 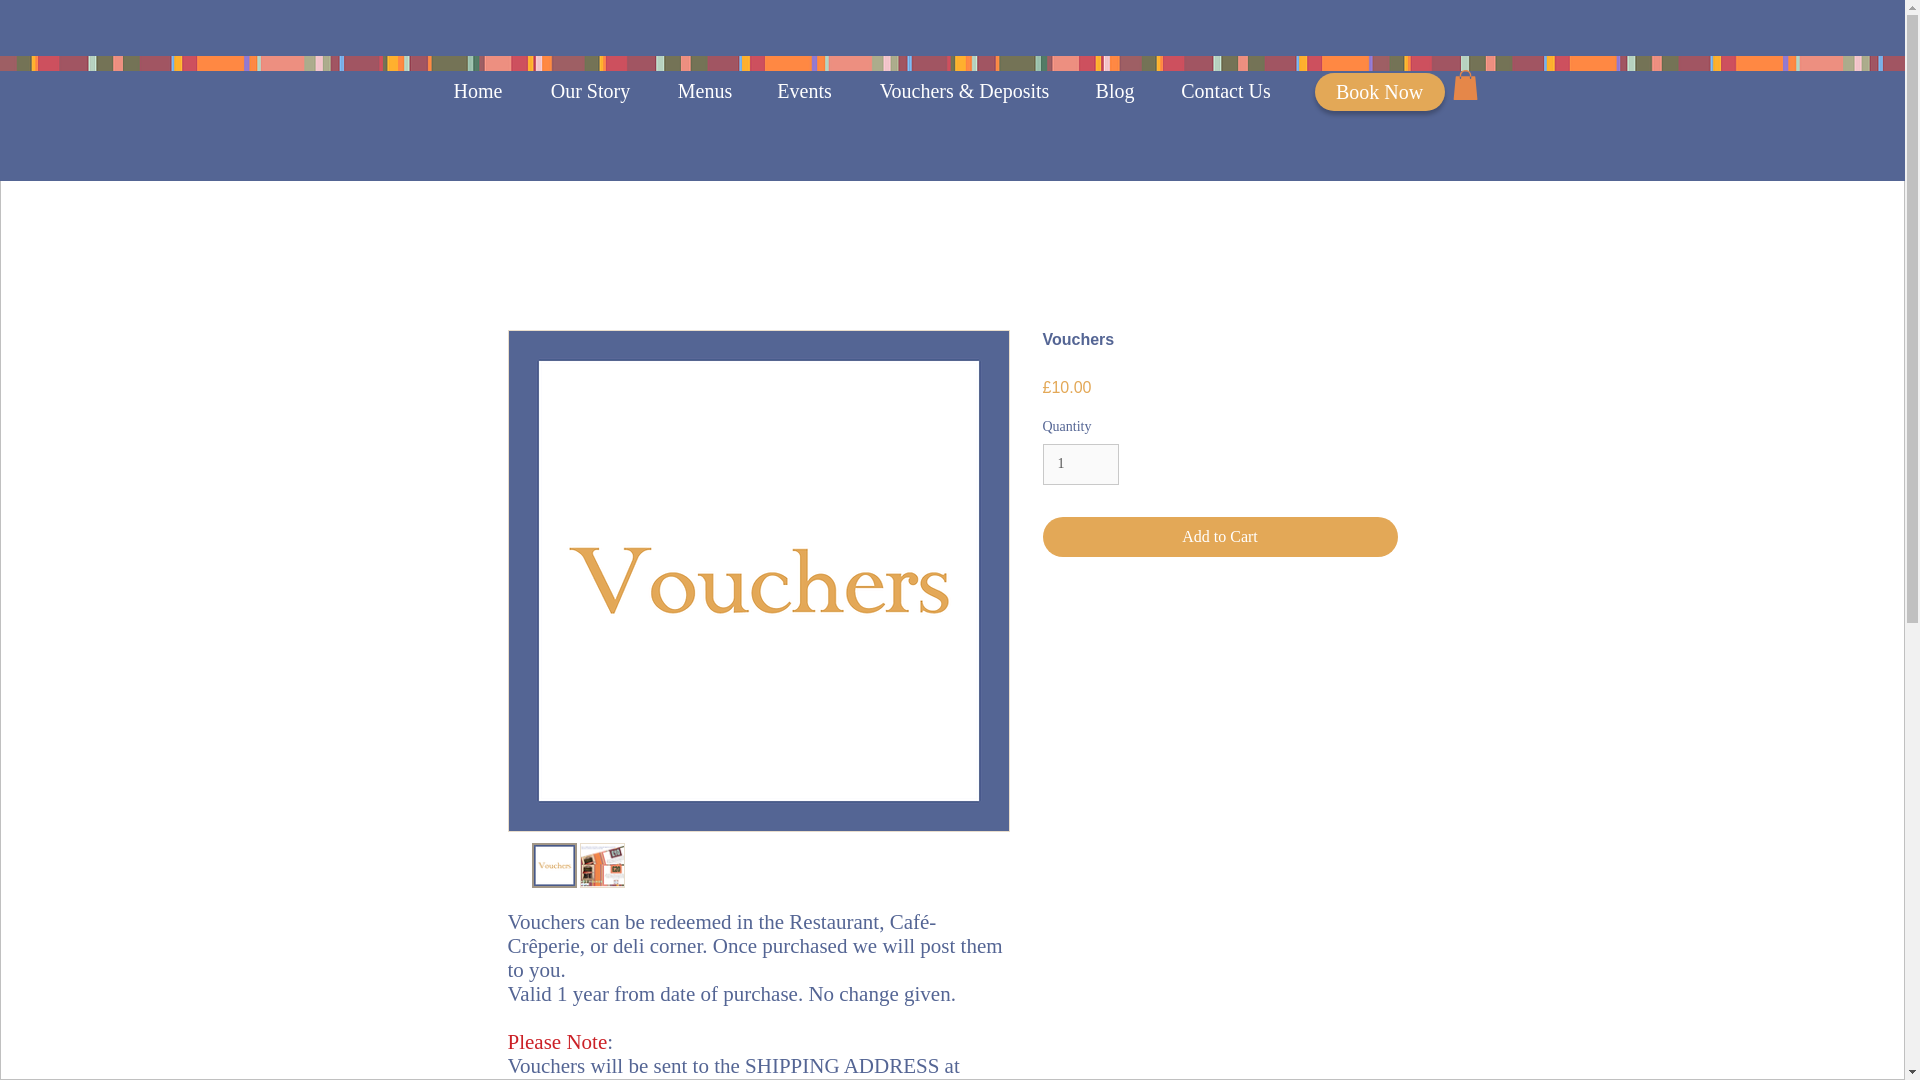 What do you see at coordinates (1226, 90) in the screenshot?
I see `Contact Us` at bounding box center [1226, 90].